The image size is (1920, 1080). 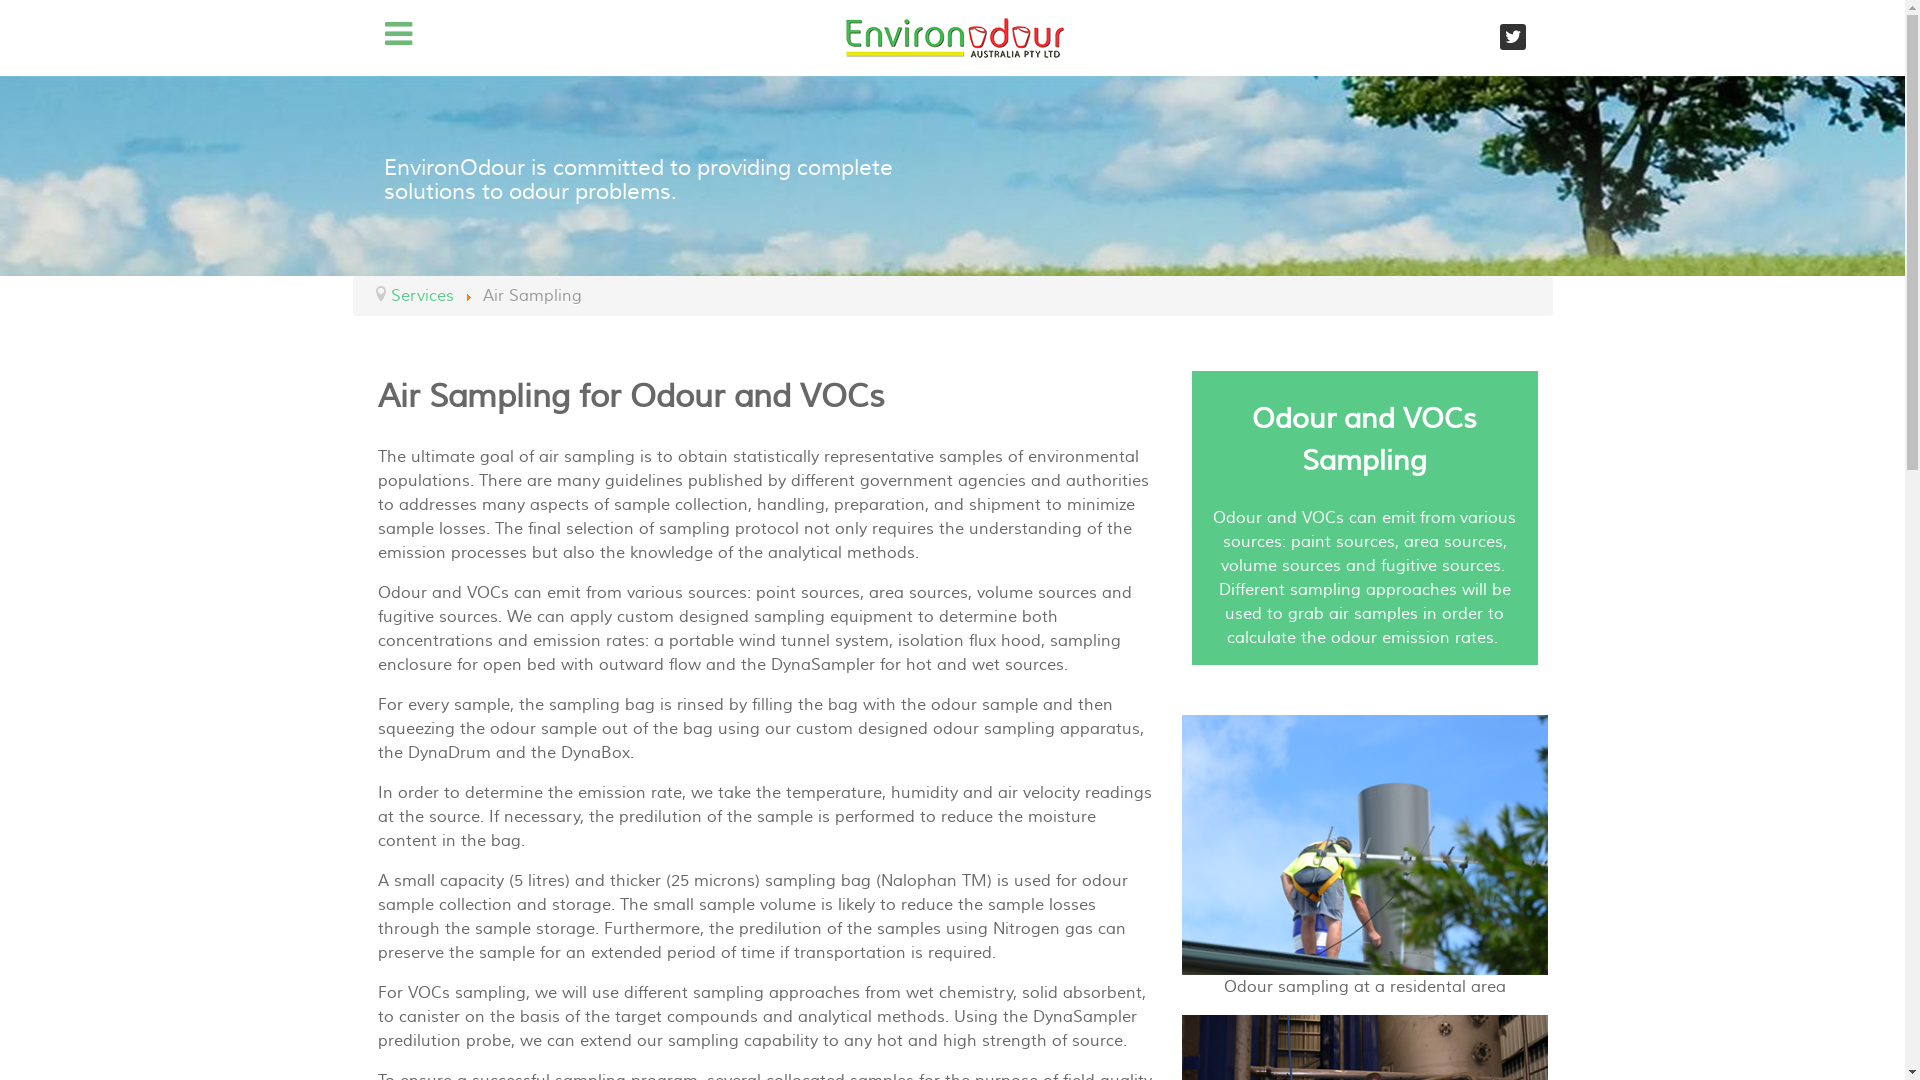 What do you see at coordinates (422, 296) in the screenshot?
I see `Services` at bounding box center [422, 296].